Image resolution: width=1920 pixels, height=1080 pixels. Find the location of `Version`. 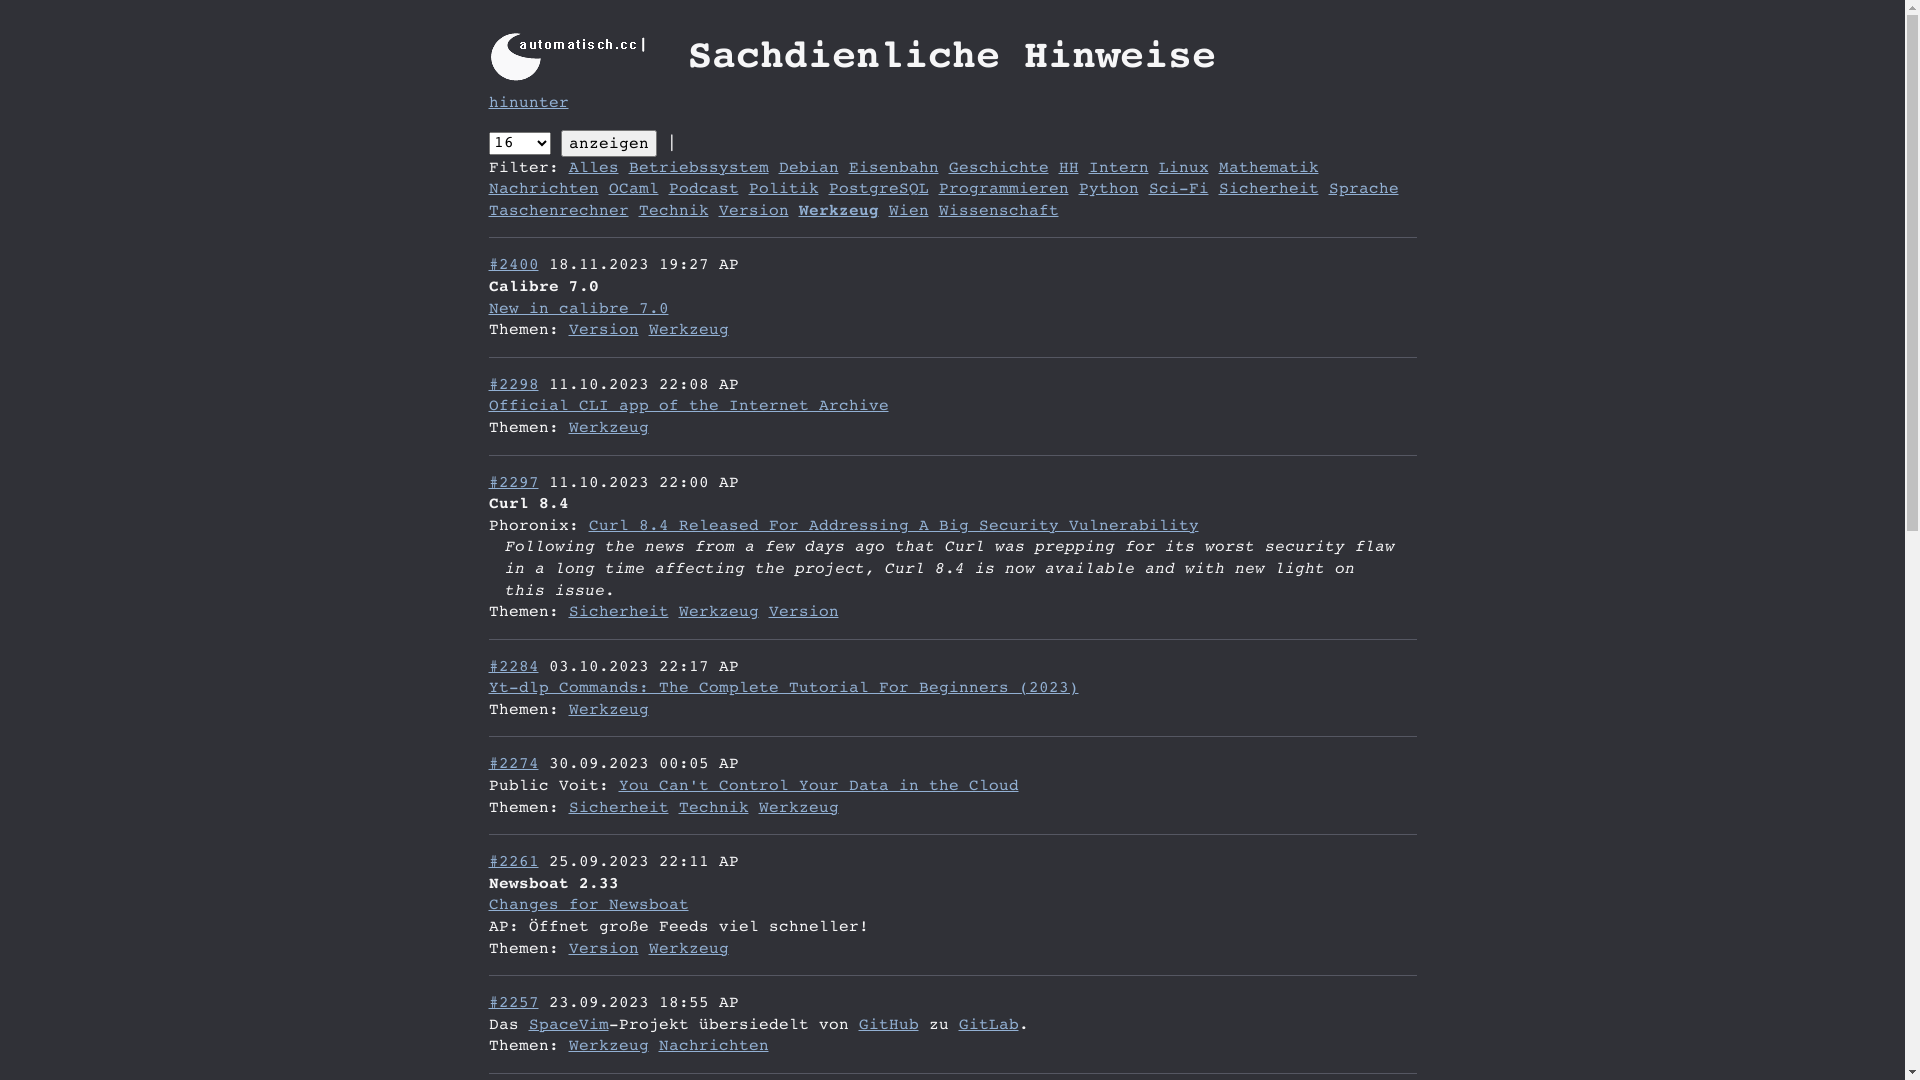

Version is located at coordinates (603, 330).